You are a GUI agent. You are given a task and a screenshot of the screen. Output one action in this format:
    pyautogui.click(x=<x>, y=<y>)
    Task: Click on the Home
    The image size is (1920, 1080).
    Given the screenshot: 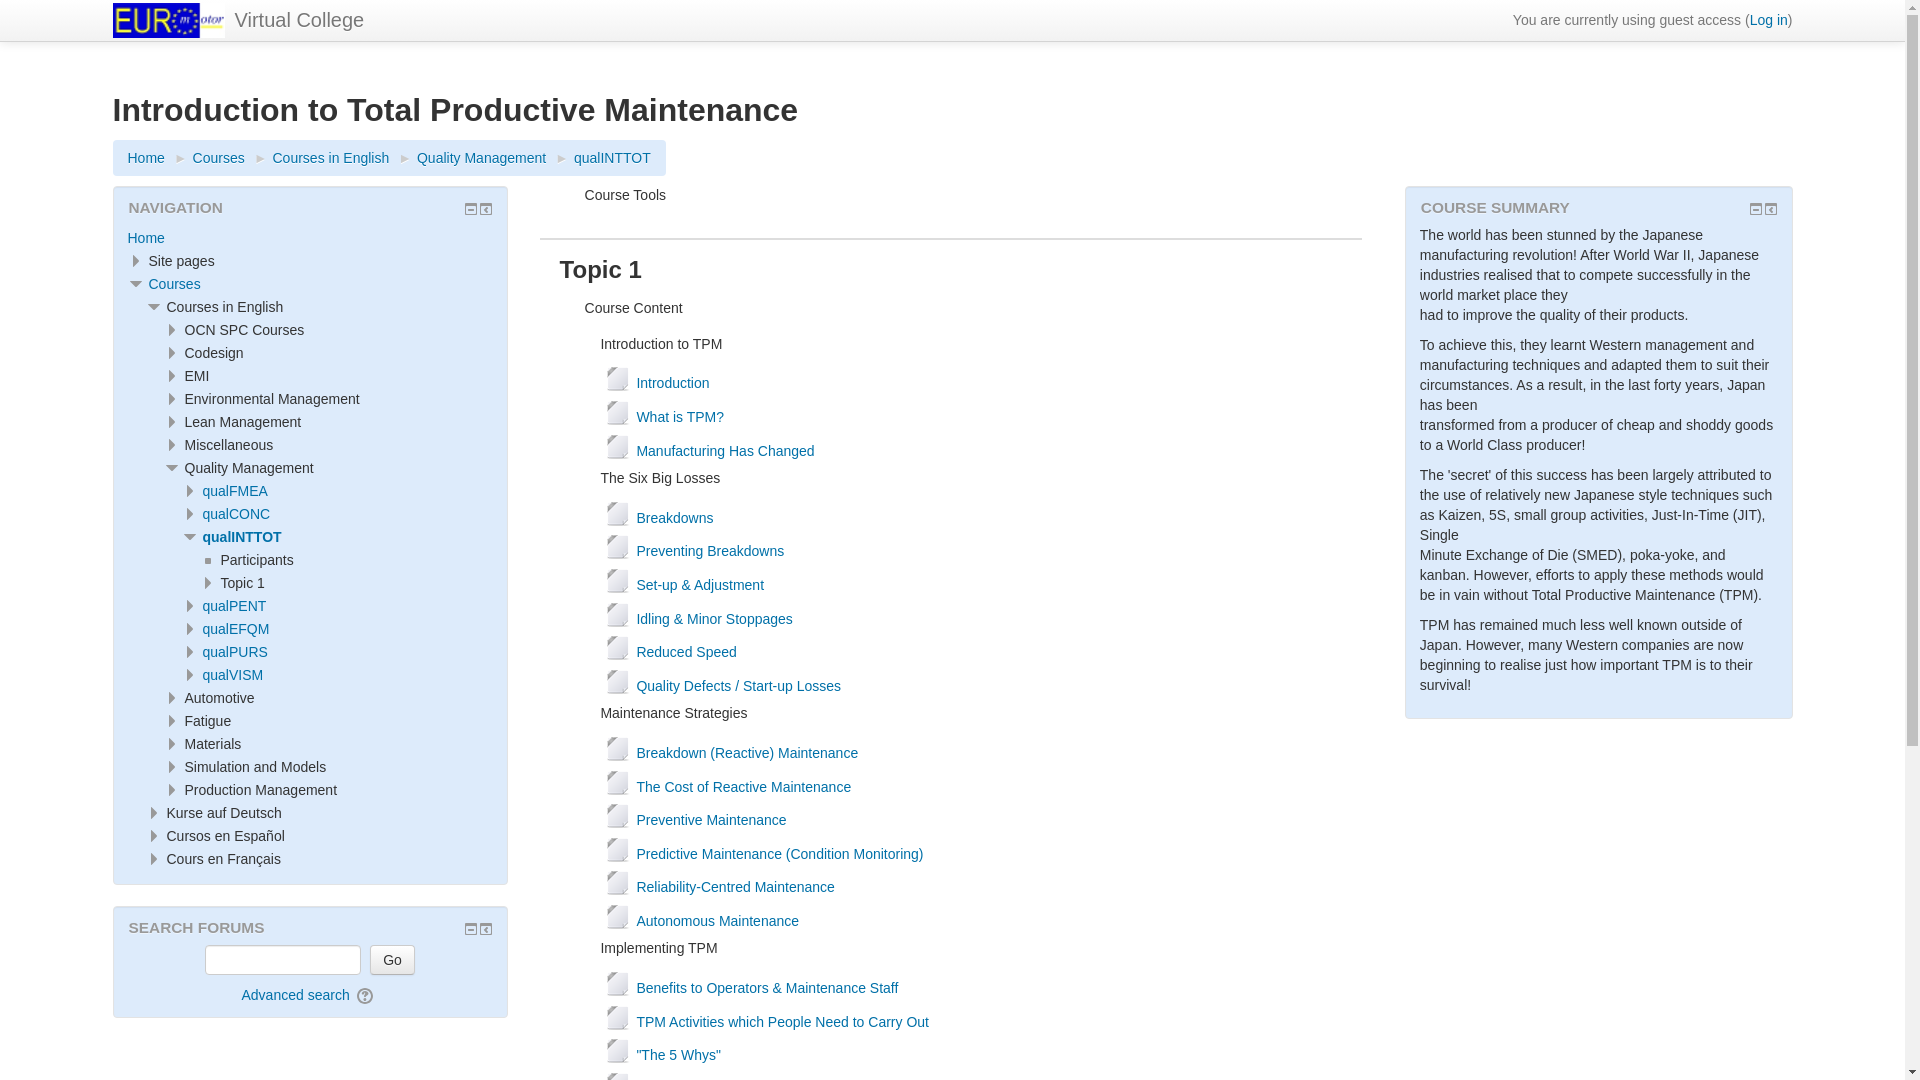 What is the action you would take?
    pyautogui.click(x=298, y=20)
    